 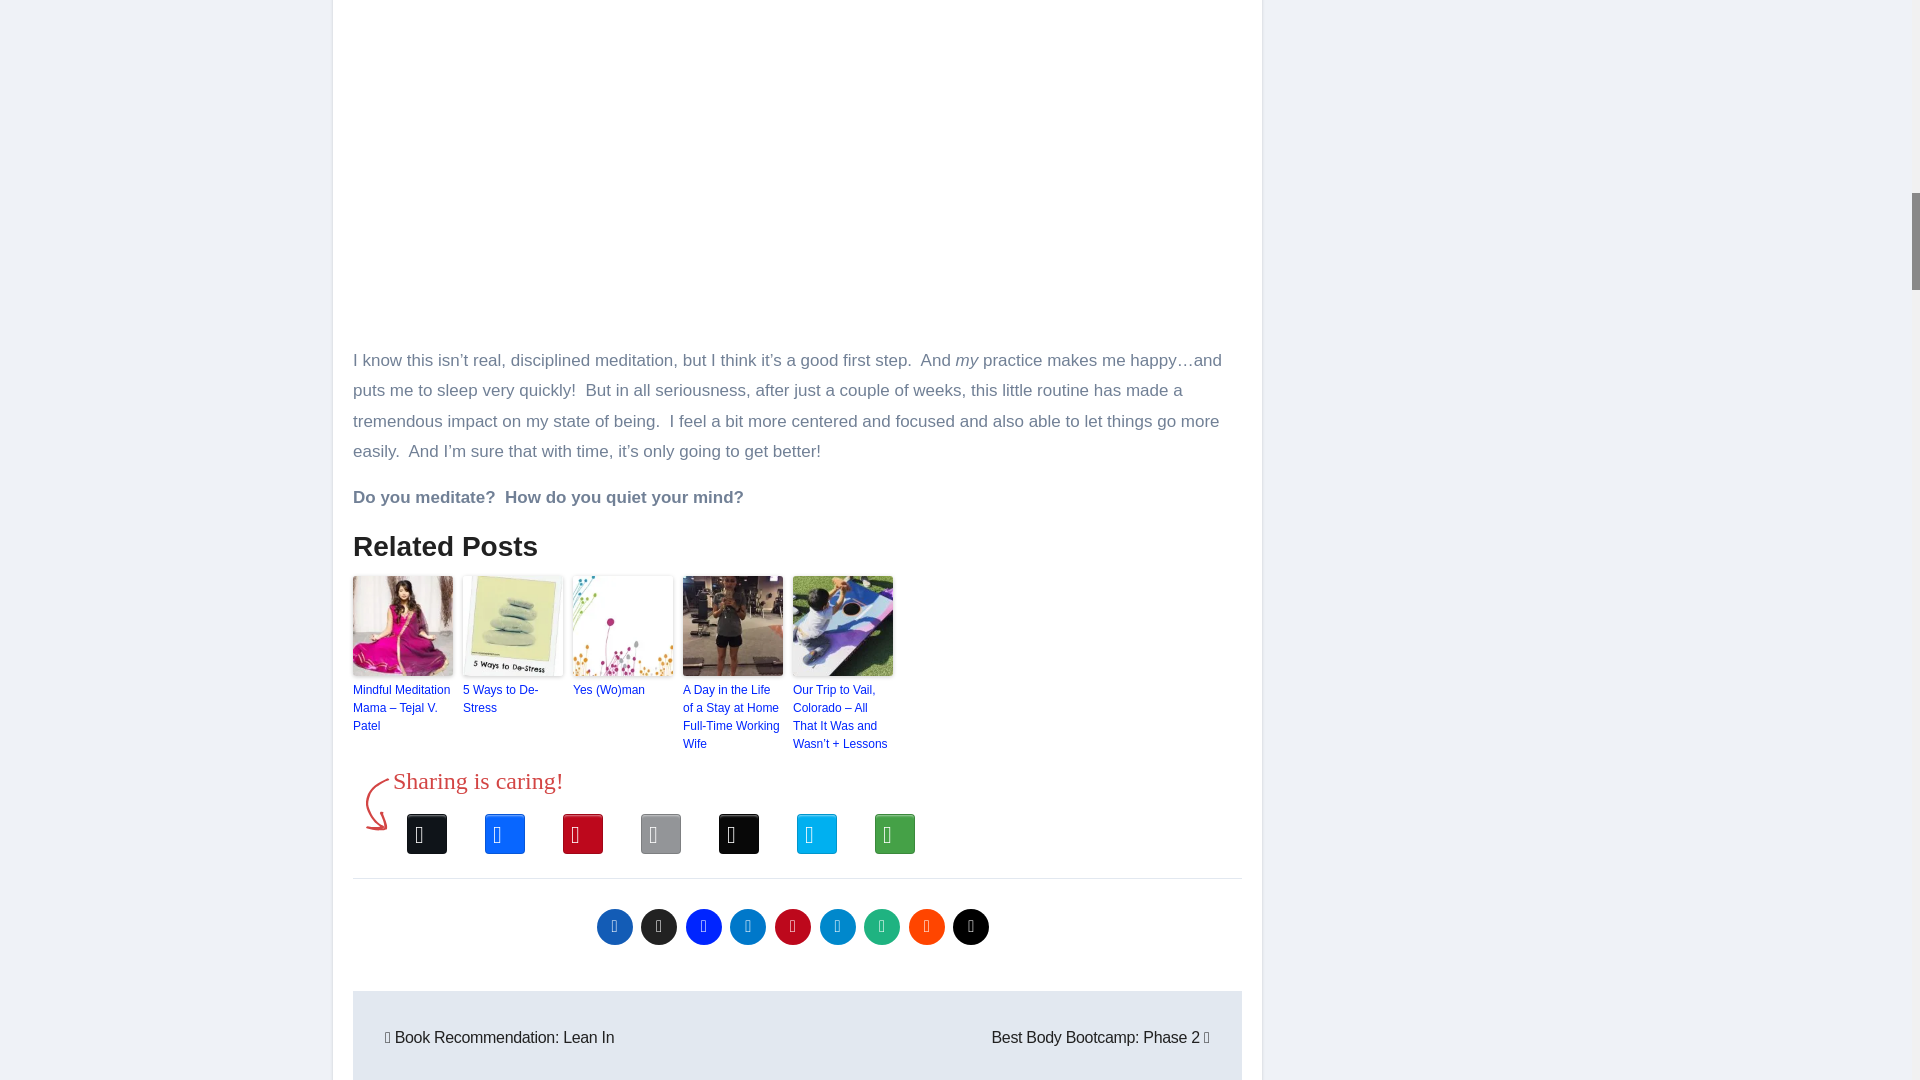 What do you see at coordinates (504, 826) in the screenshot?
I see `Facebook` at bounding box center [504, 826].